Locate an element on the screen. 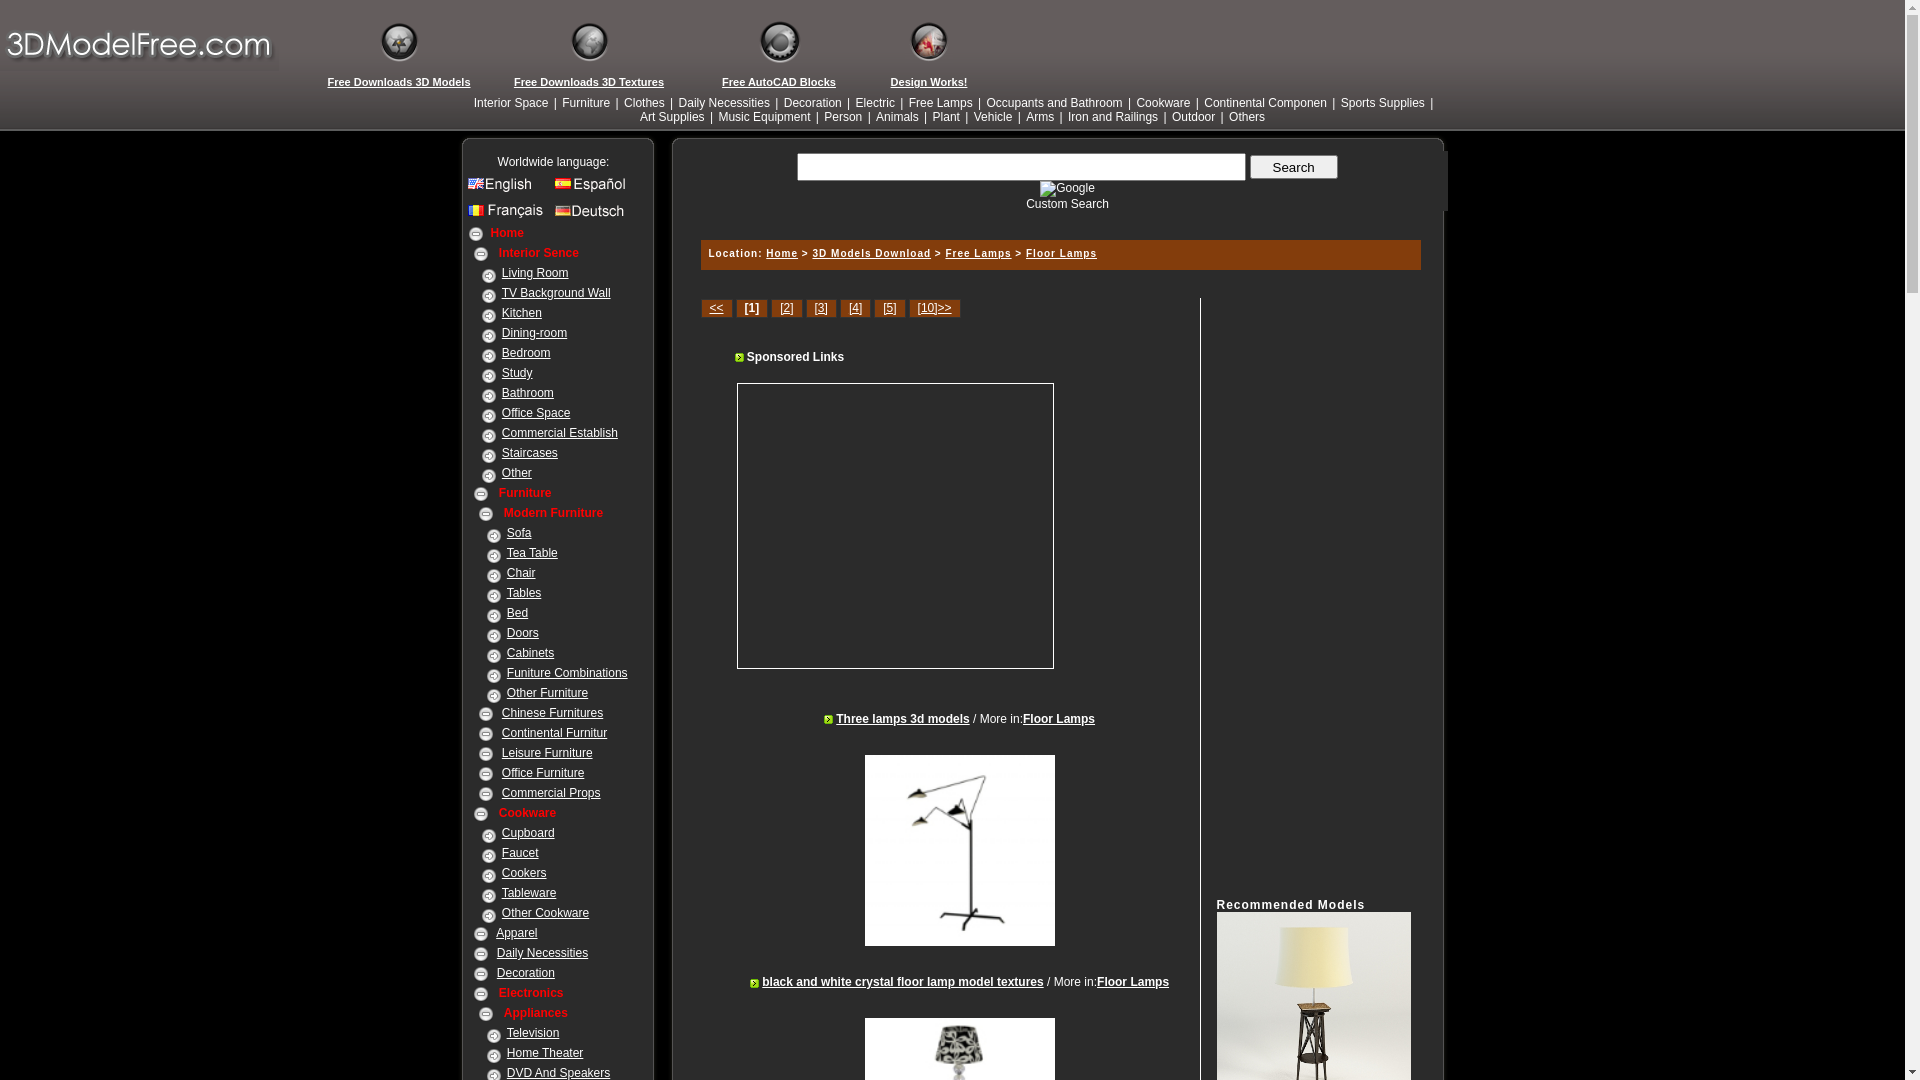  Commercial Establish is located at coordinates (560, 433).